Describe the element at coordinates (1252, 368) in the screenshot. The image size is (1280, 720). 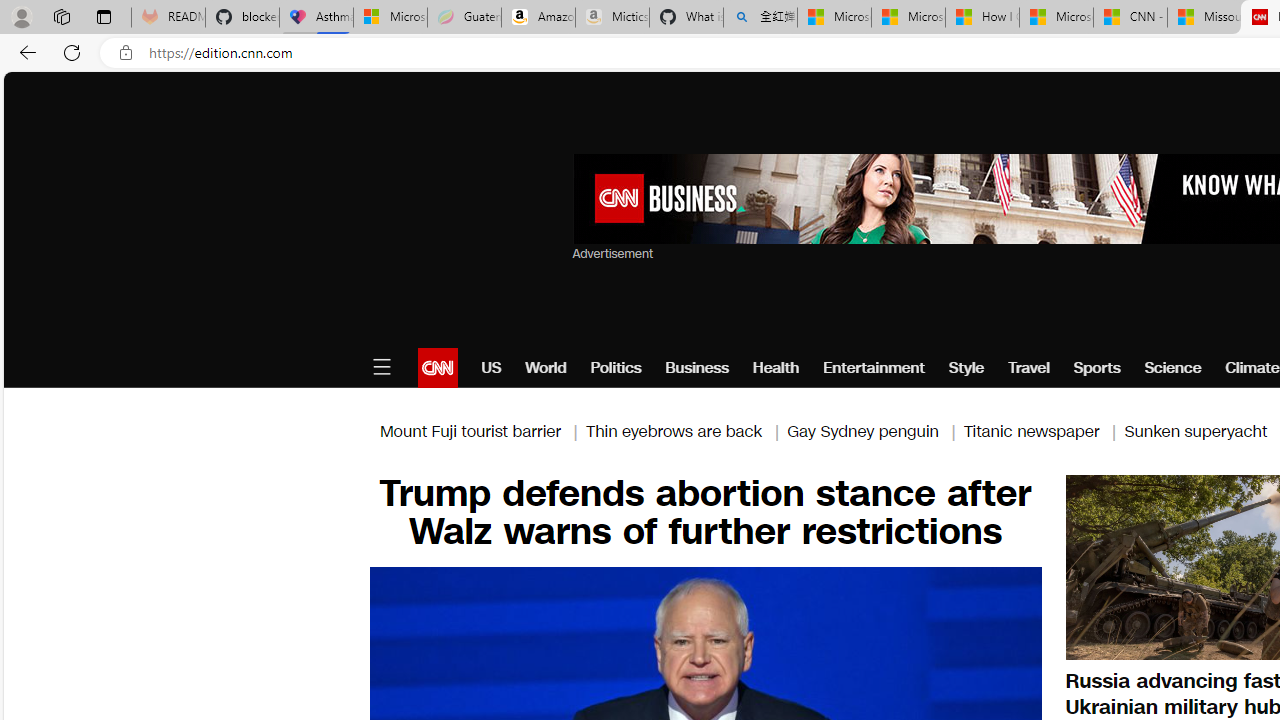
I see `Climate` at that location.